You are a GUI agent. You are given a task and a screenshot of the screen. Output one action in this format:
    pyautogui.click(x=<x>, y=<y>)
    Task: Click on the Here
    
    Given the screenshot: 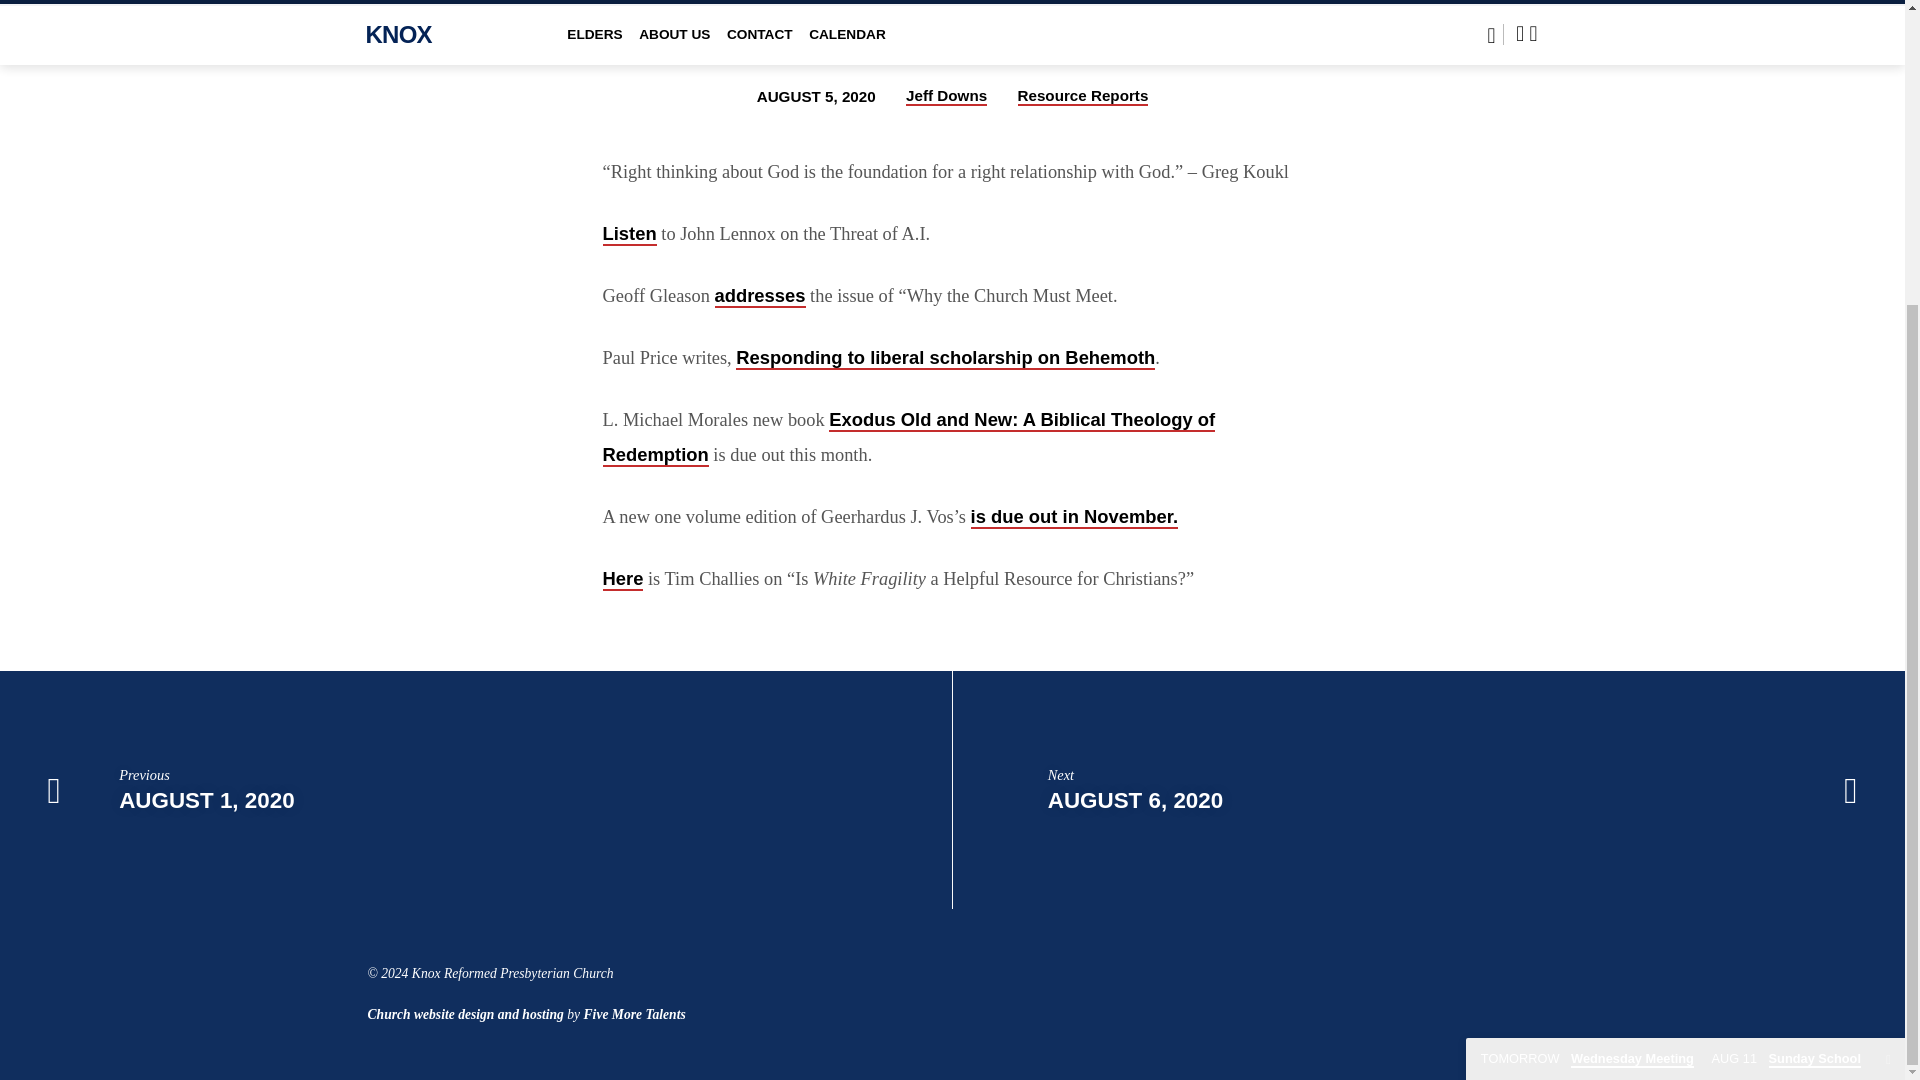 What is the action you would take?
    pyautogui.click(x=622, y=579)
    